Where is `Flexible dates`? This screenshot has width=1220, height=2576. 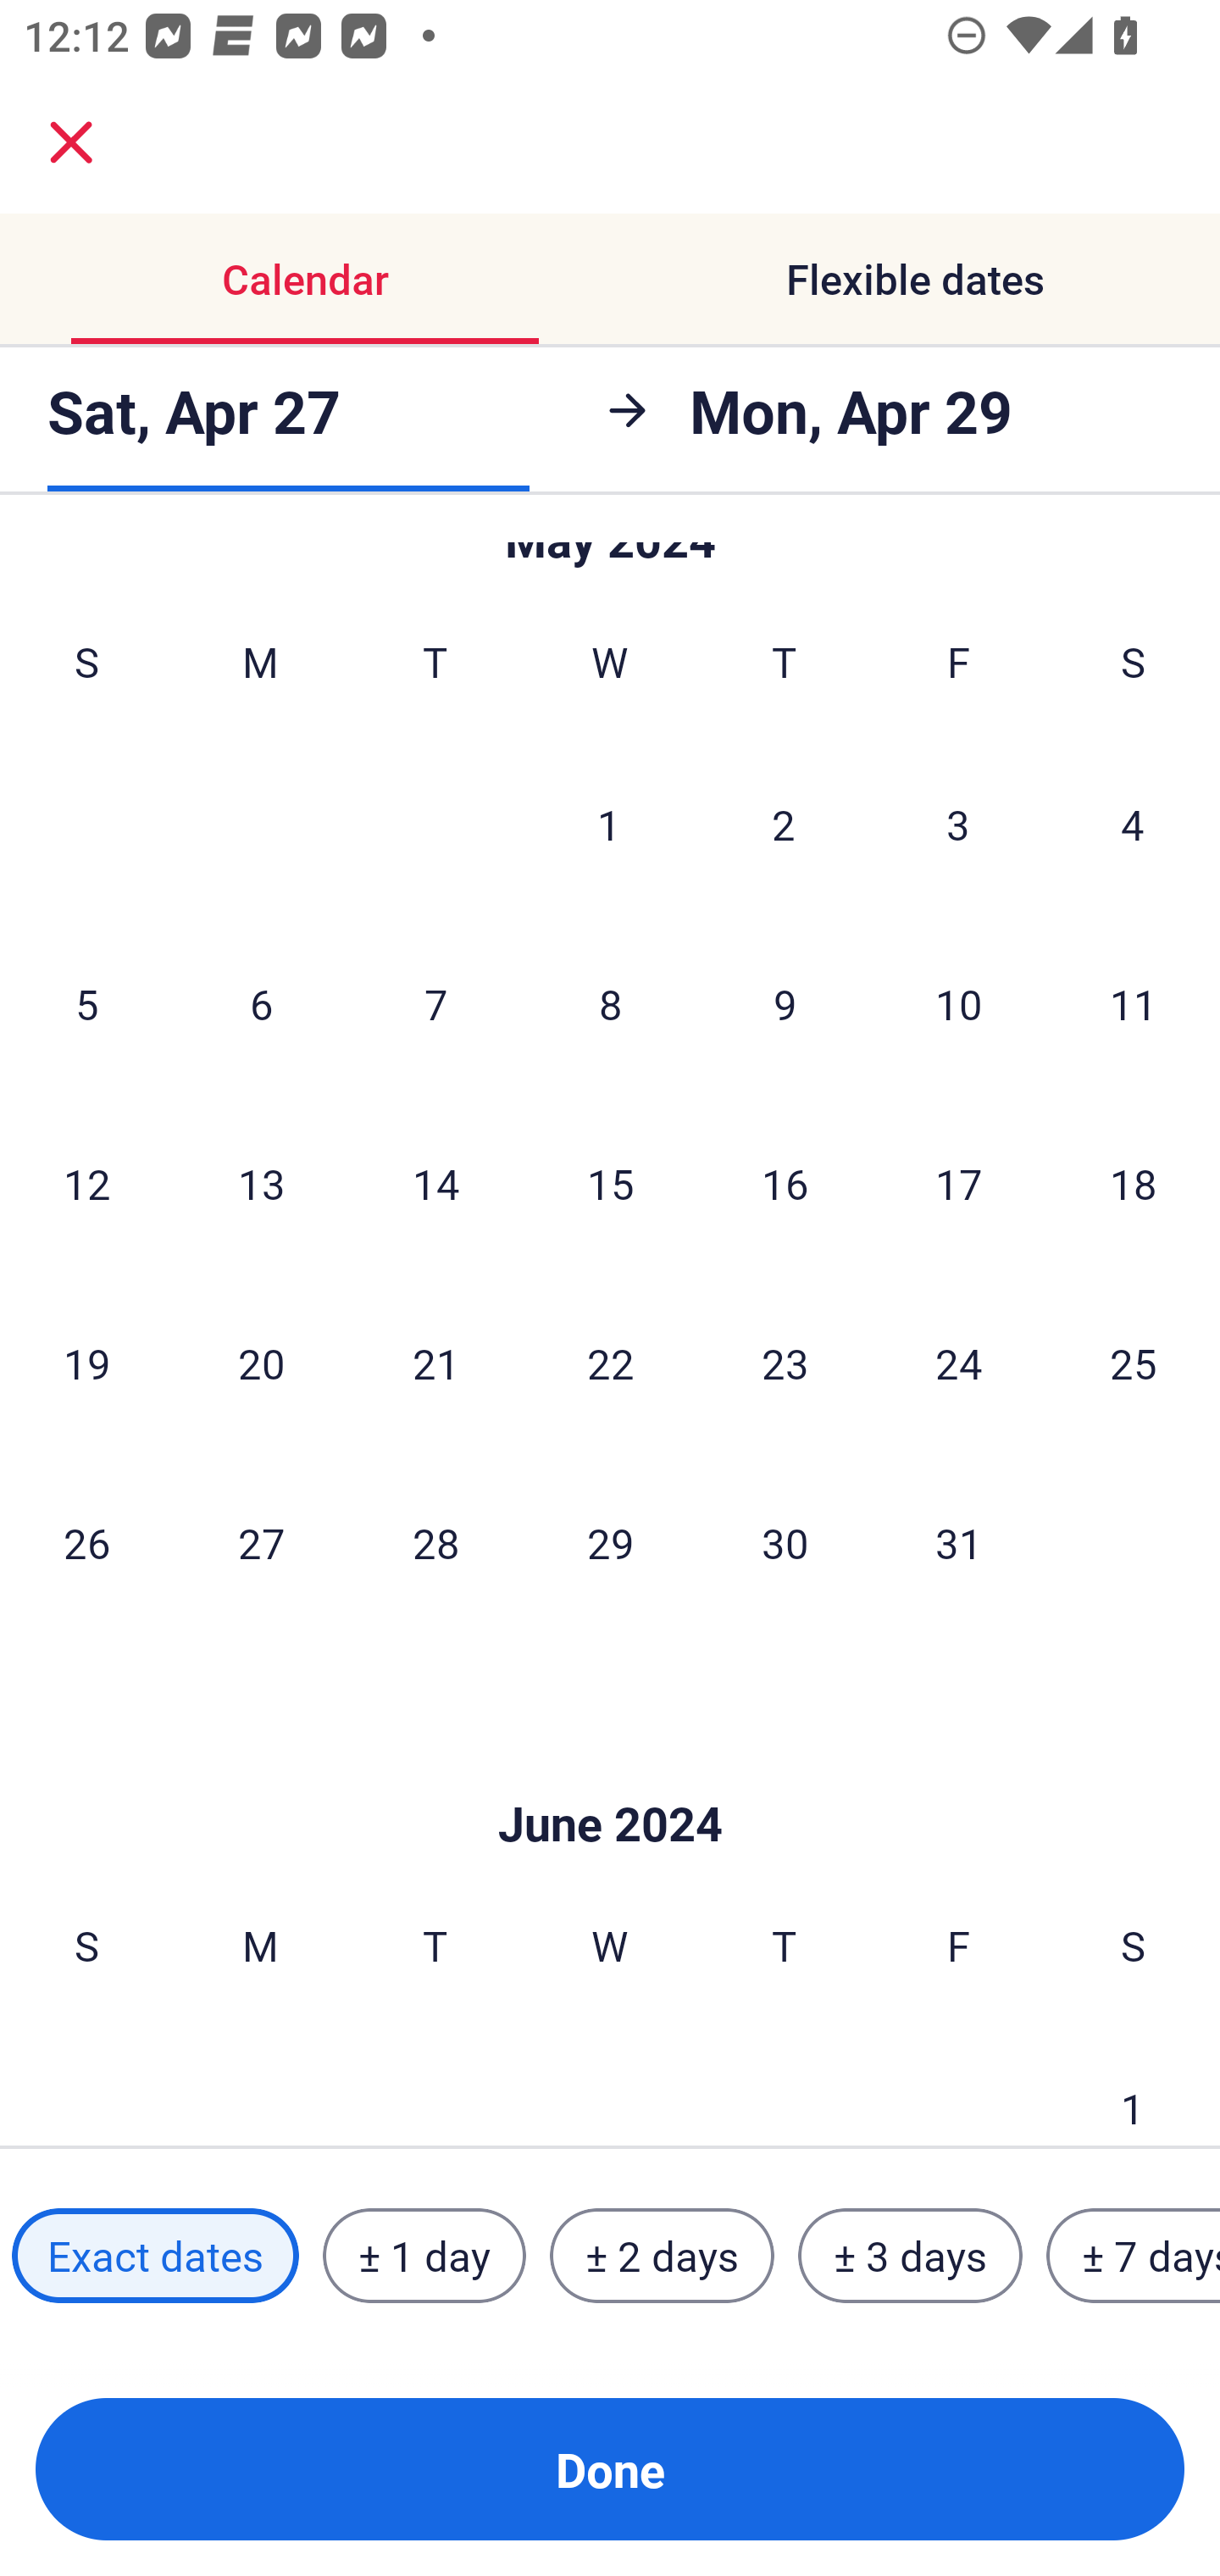
Flexible dates is located at coordinates (915, 280).